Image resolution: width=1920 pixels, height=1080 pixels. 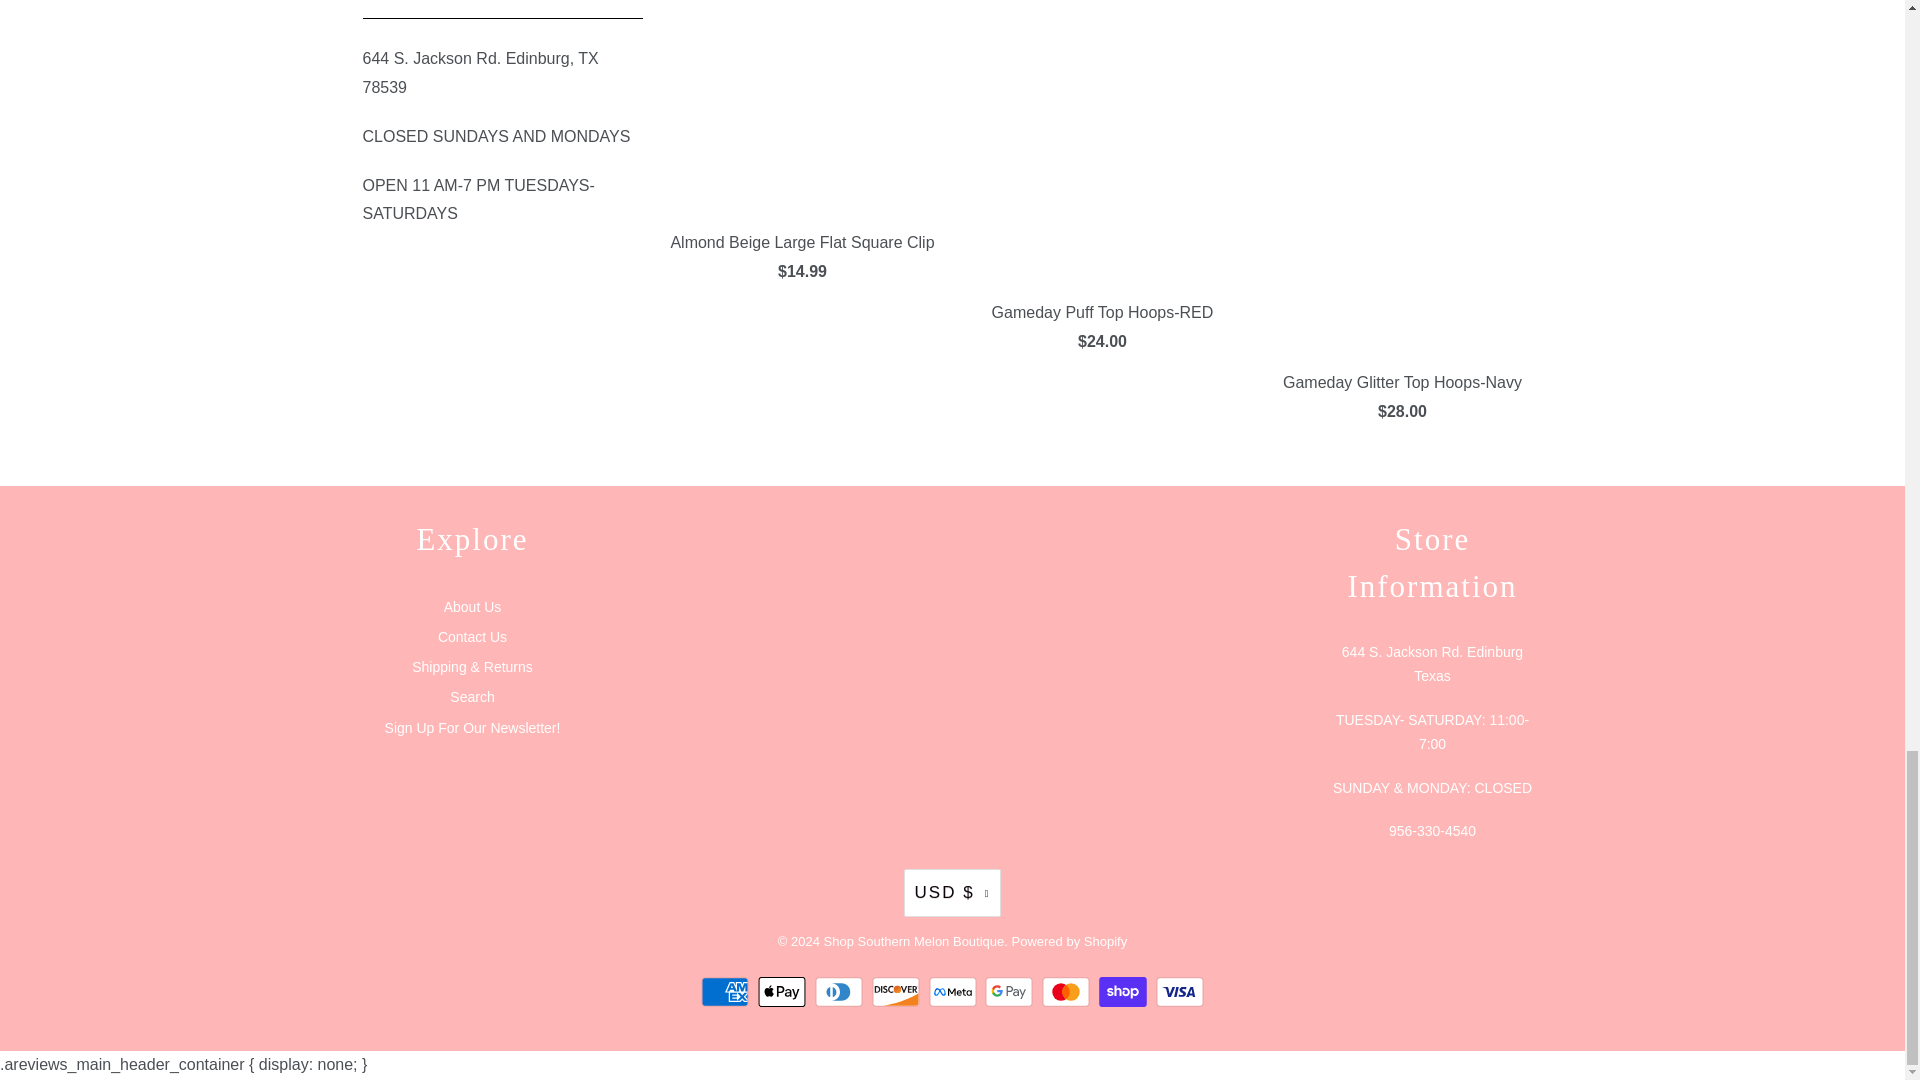 I want to click on Visa, so click(x=1179, y=992).